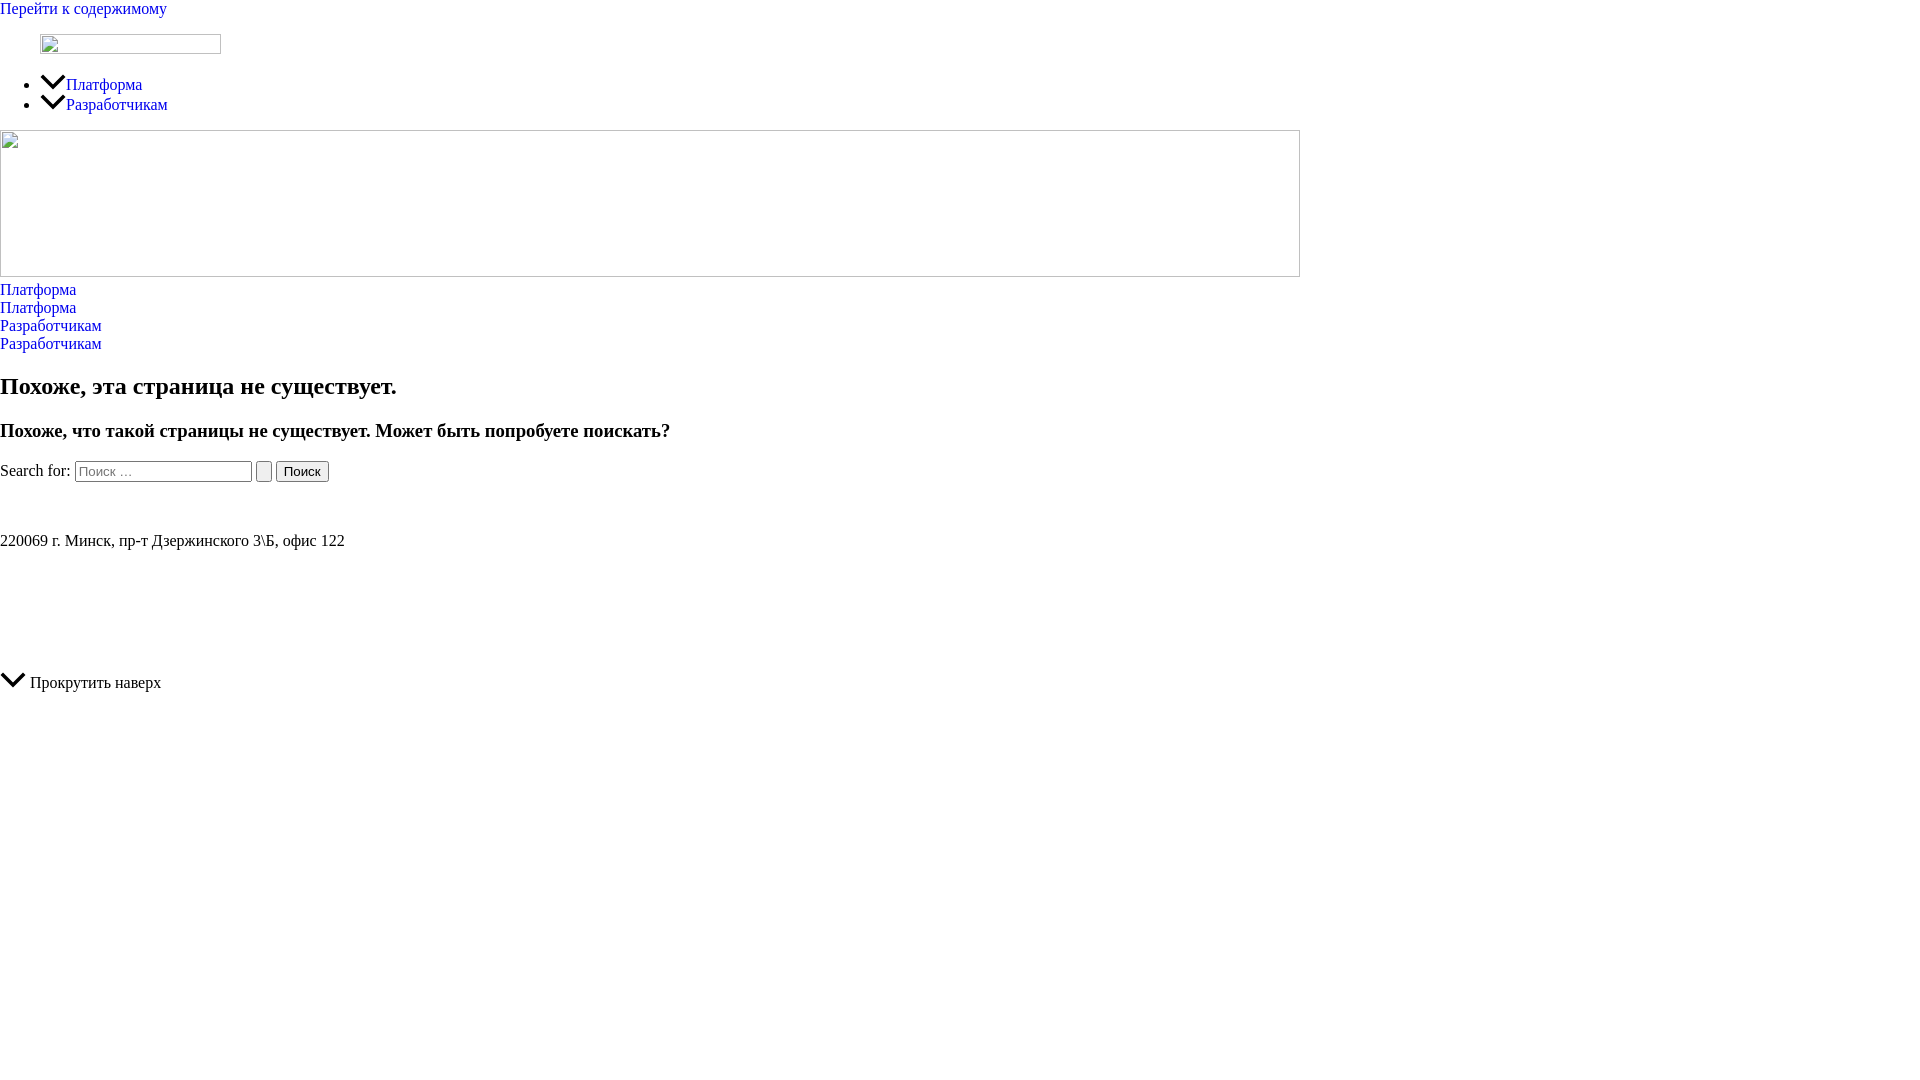  I want to click on sales@dvntelecom.by, so click(960, 506).